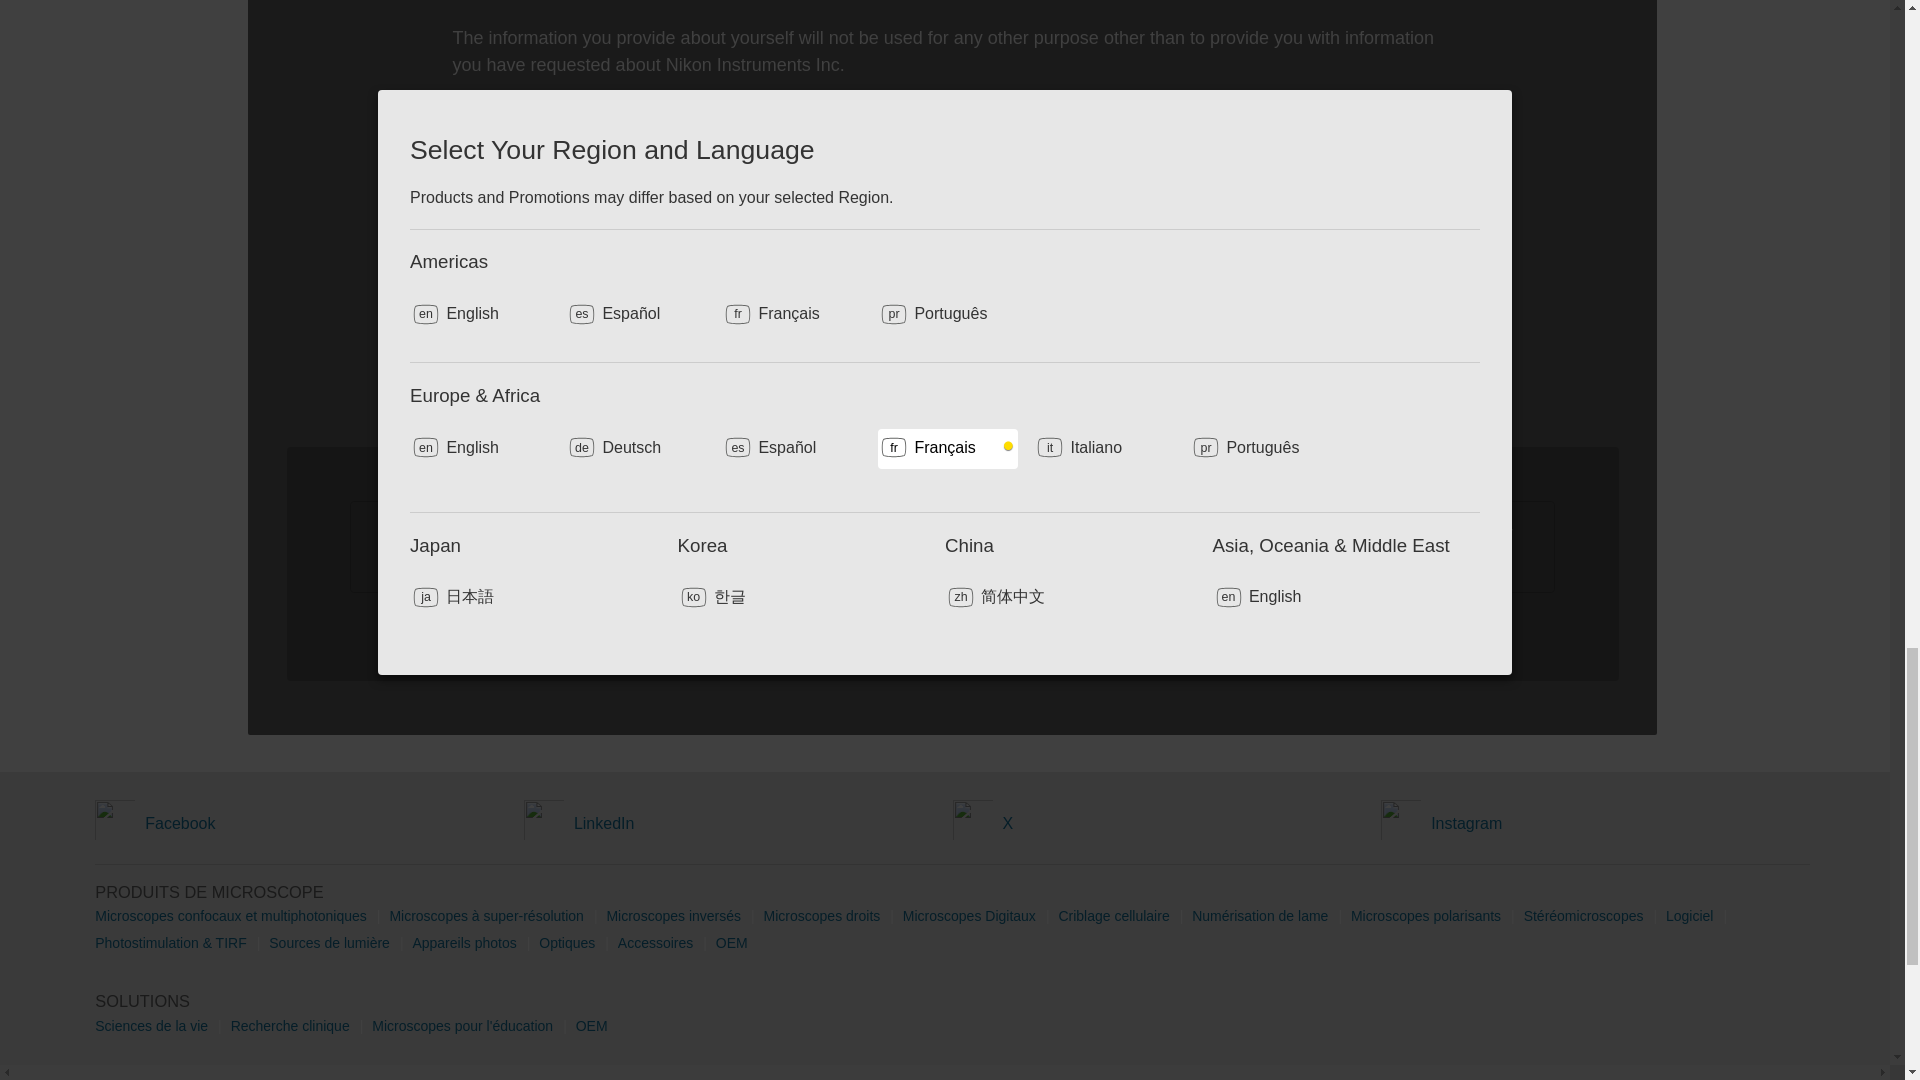 Image resolution: width=1920 pixels, height=1080 pixels. Describe the element at coordinates (696, 190) in the screenshot. I see `Last Name` at that location.